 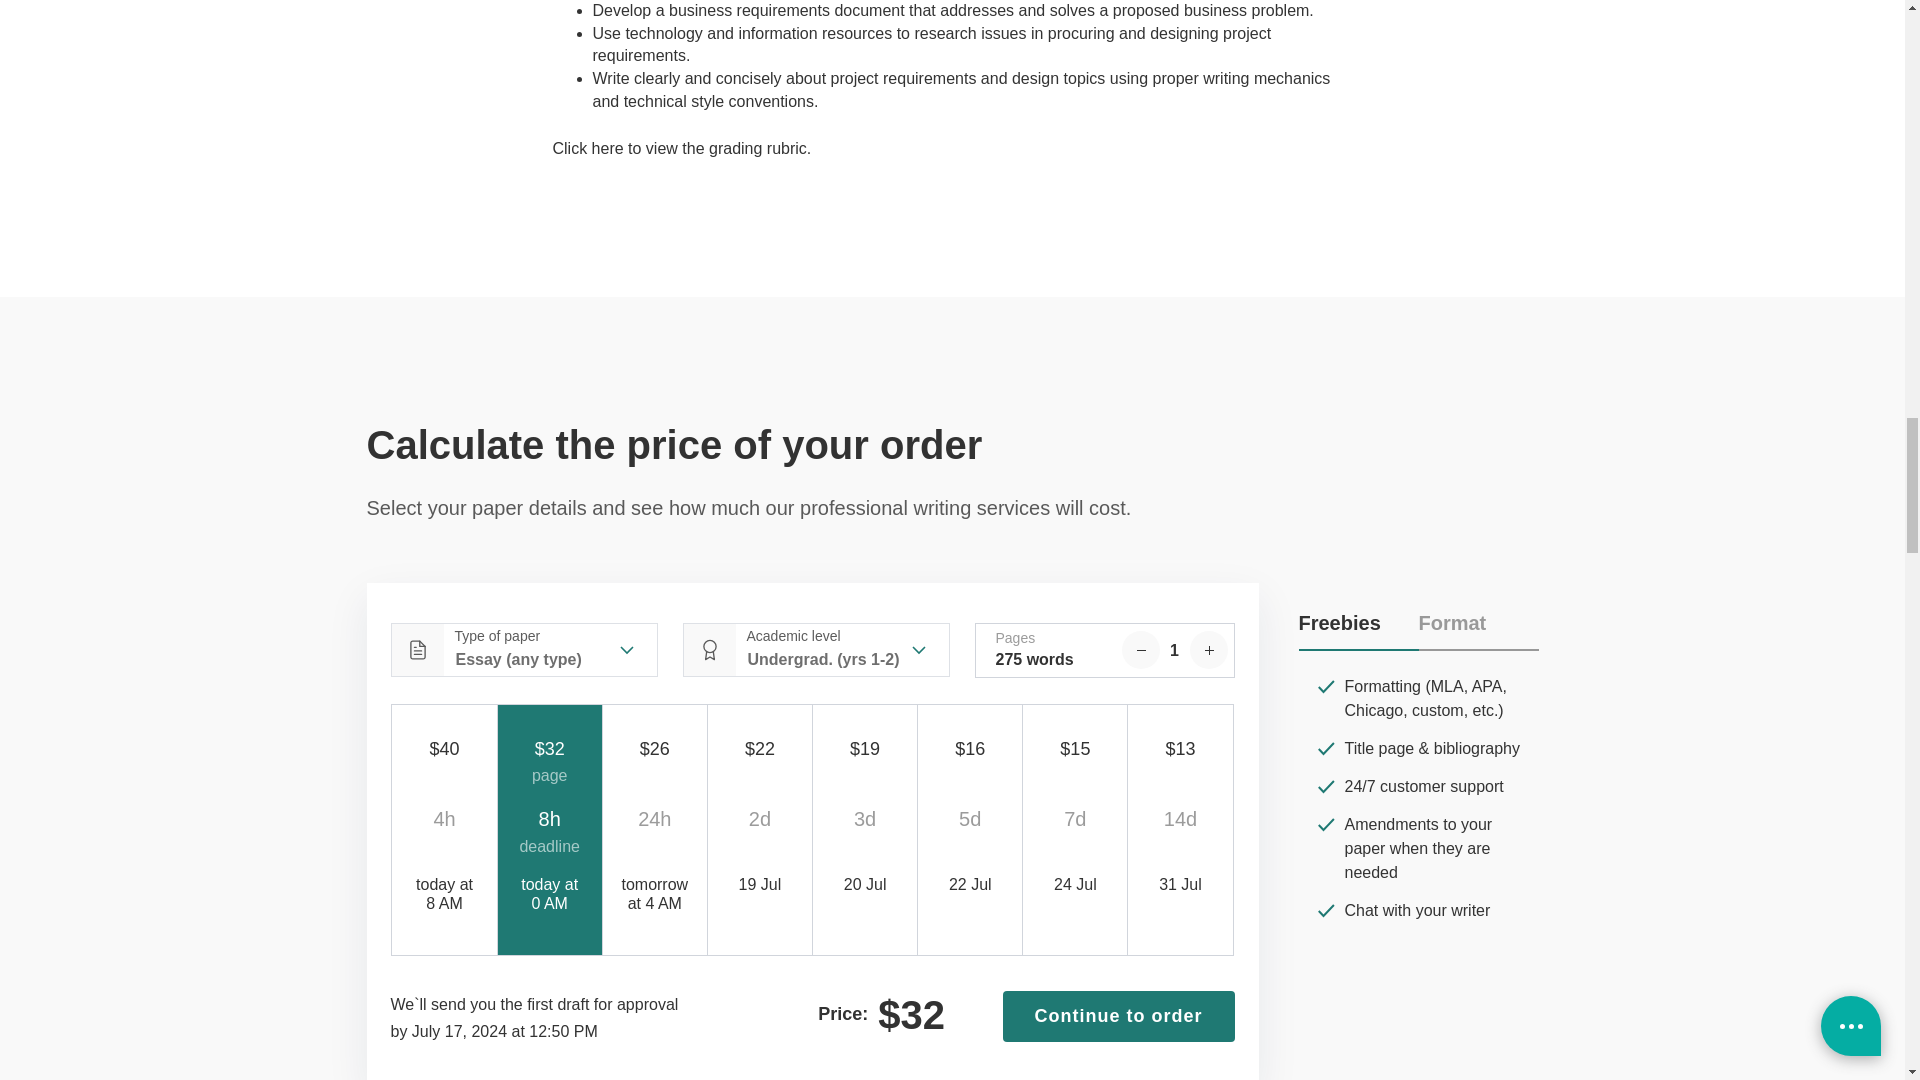 I want to click on Continue to order, so click(x=1118, y=1017).